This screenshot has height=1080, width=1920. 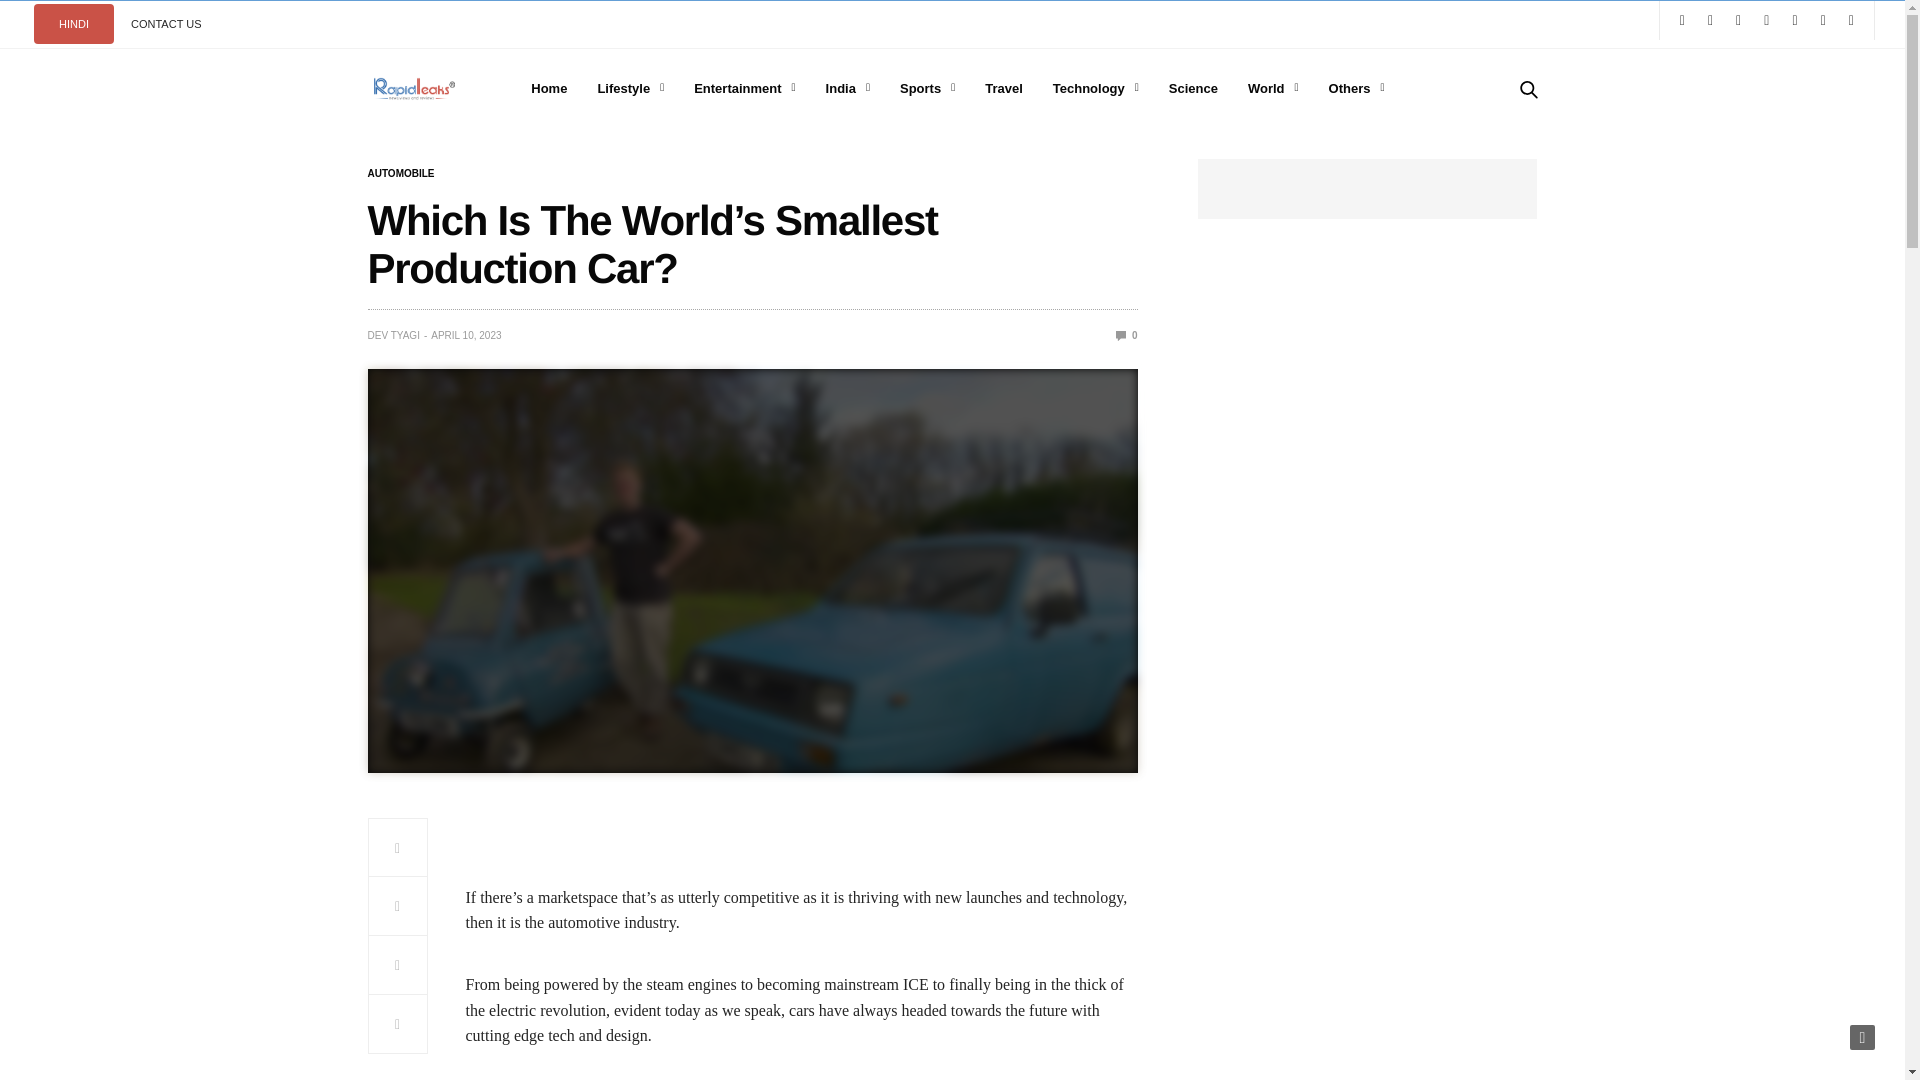 I want to click on Entertainment, so click(x=744, y=89).